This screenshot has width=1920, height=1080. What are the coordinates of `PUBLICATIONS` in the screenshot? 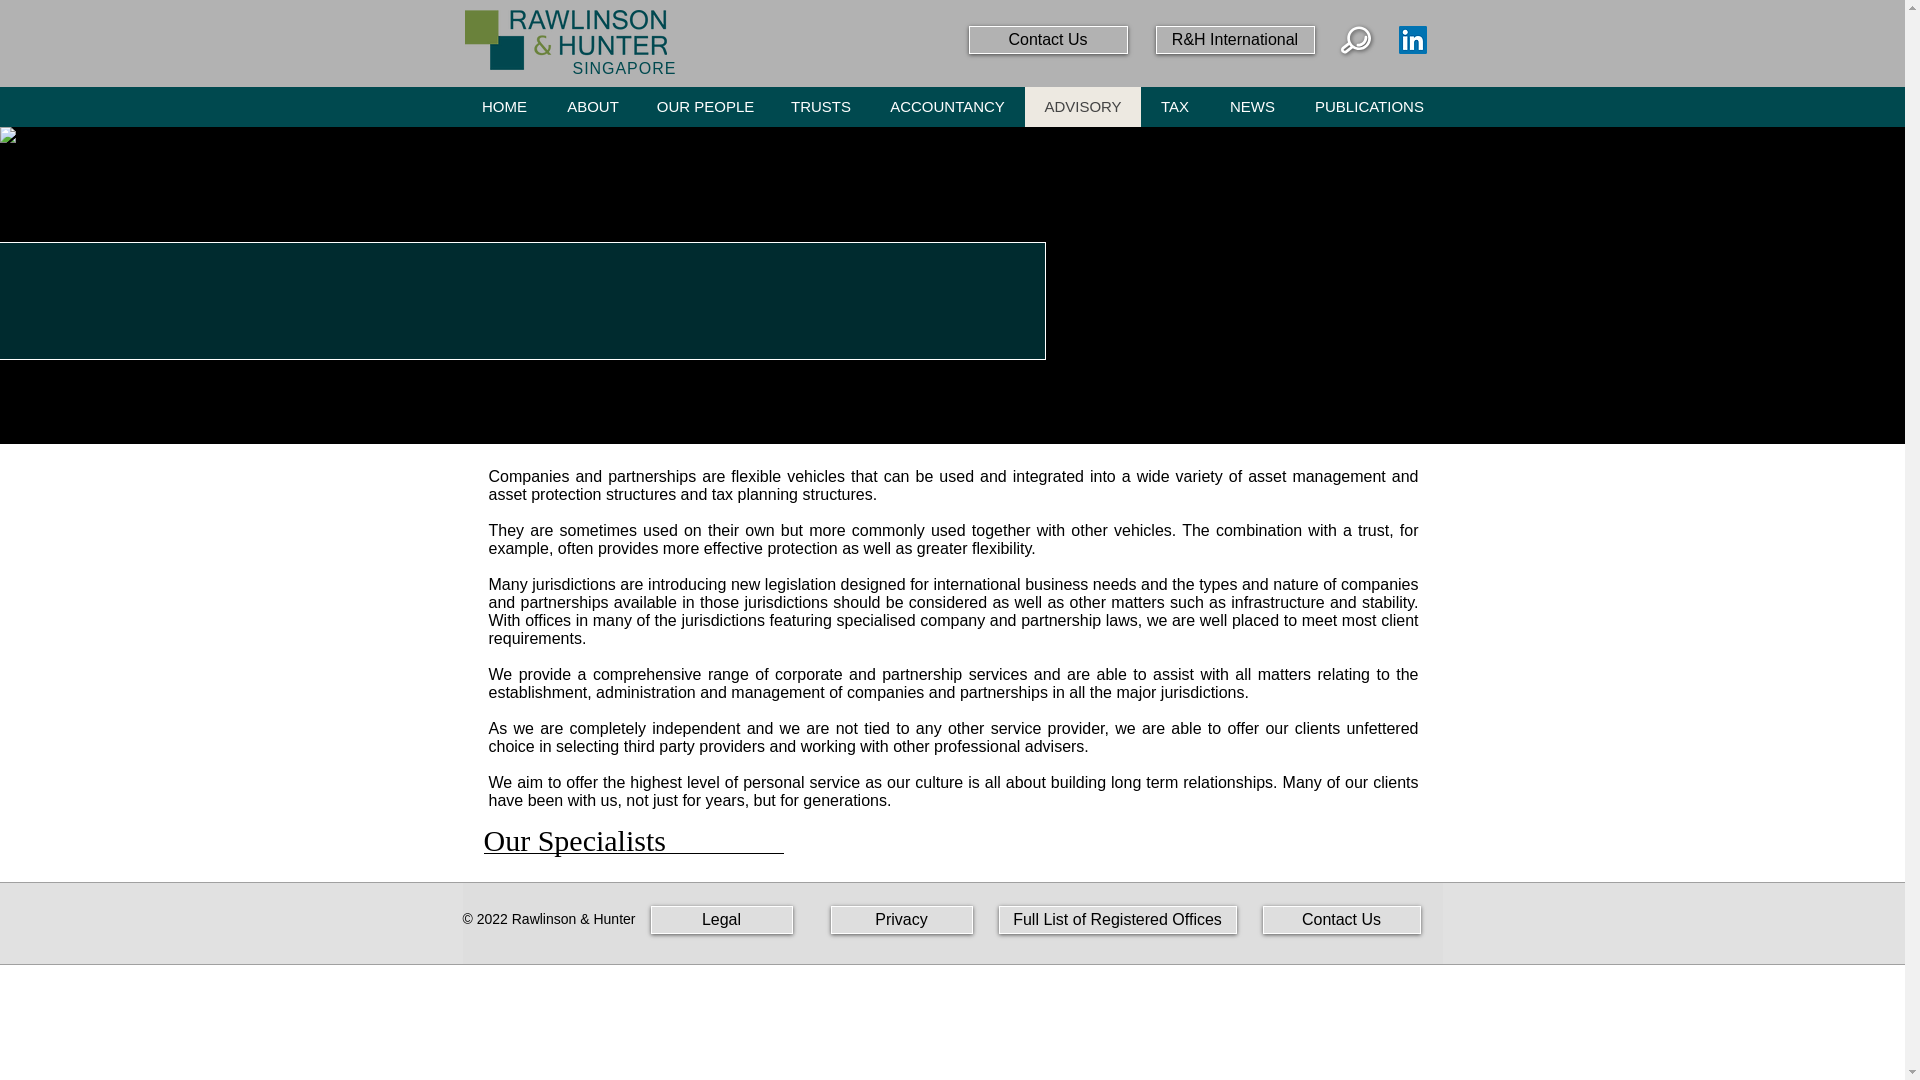 It's located at (1370, 107).